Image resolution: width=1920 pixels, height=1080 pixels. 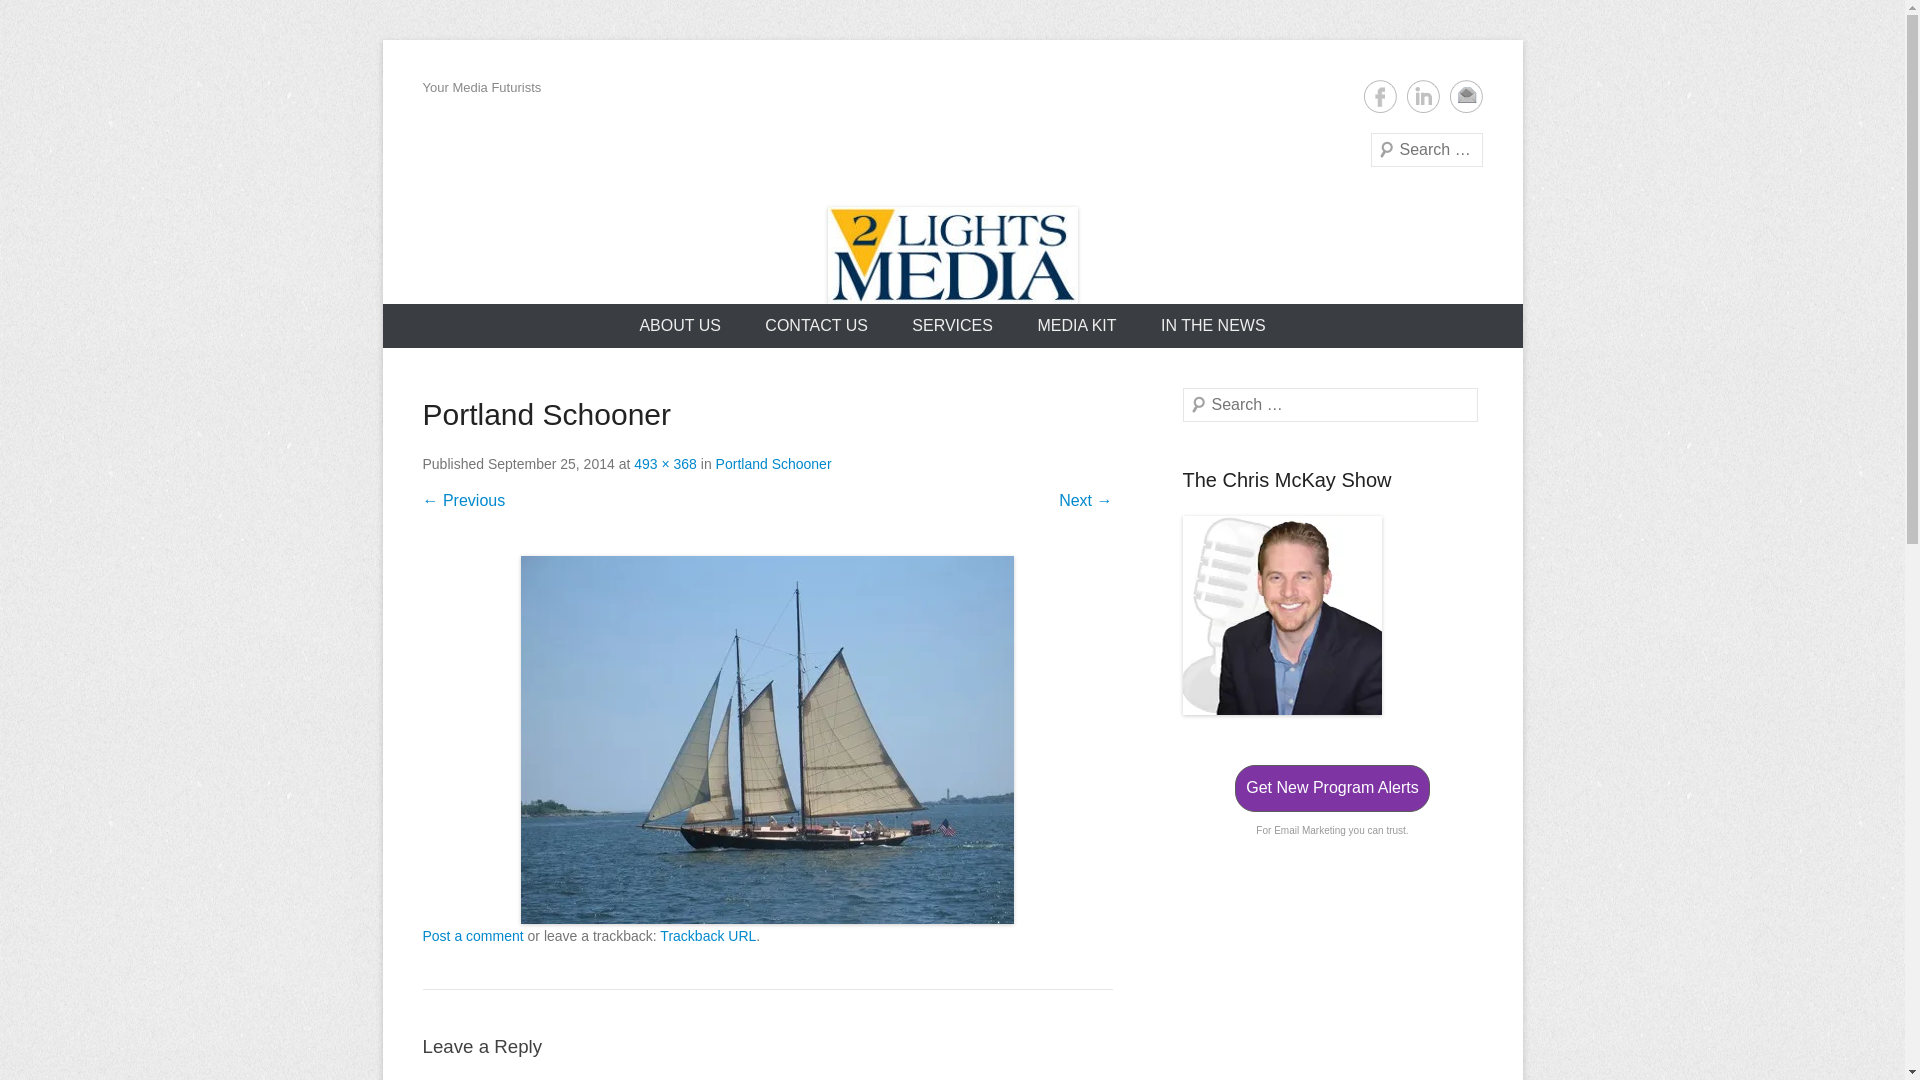 I want to click on Facebook, so click(x=1380, y=96).